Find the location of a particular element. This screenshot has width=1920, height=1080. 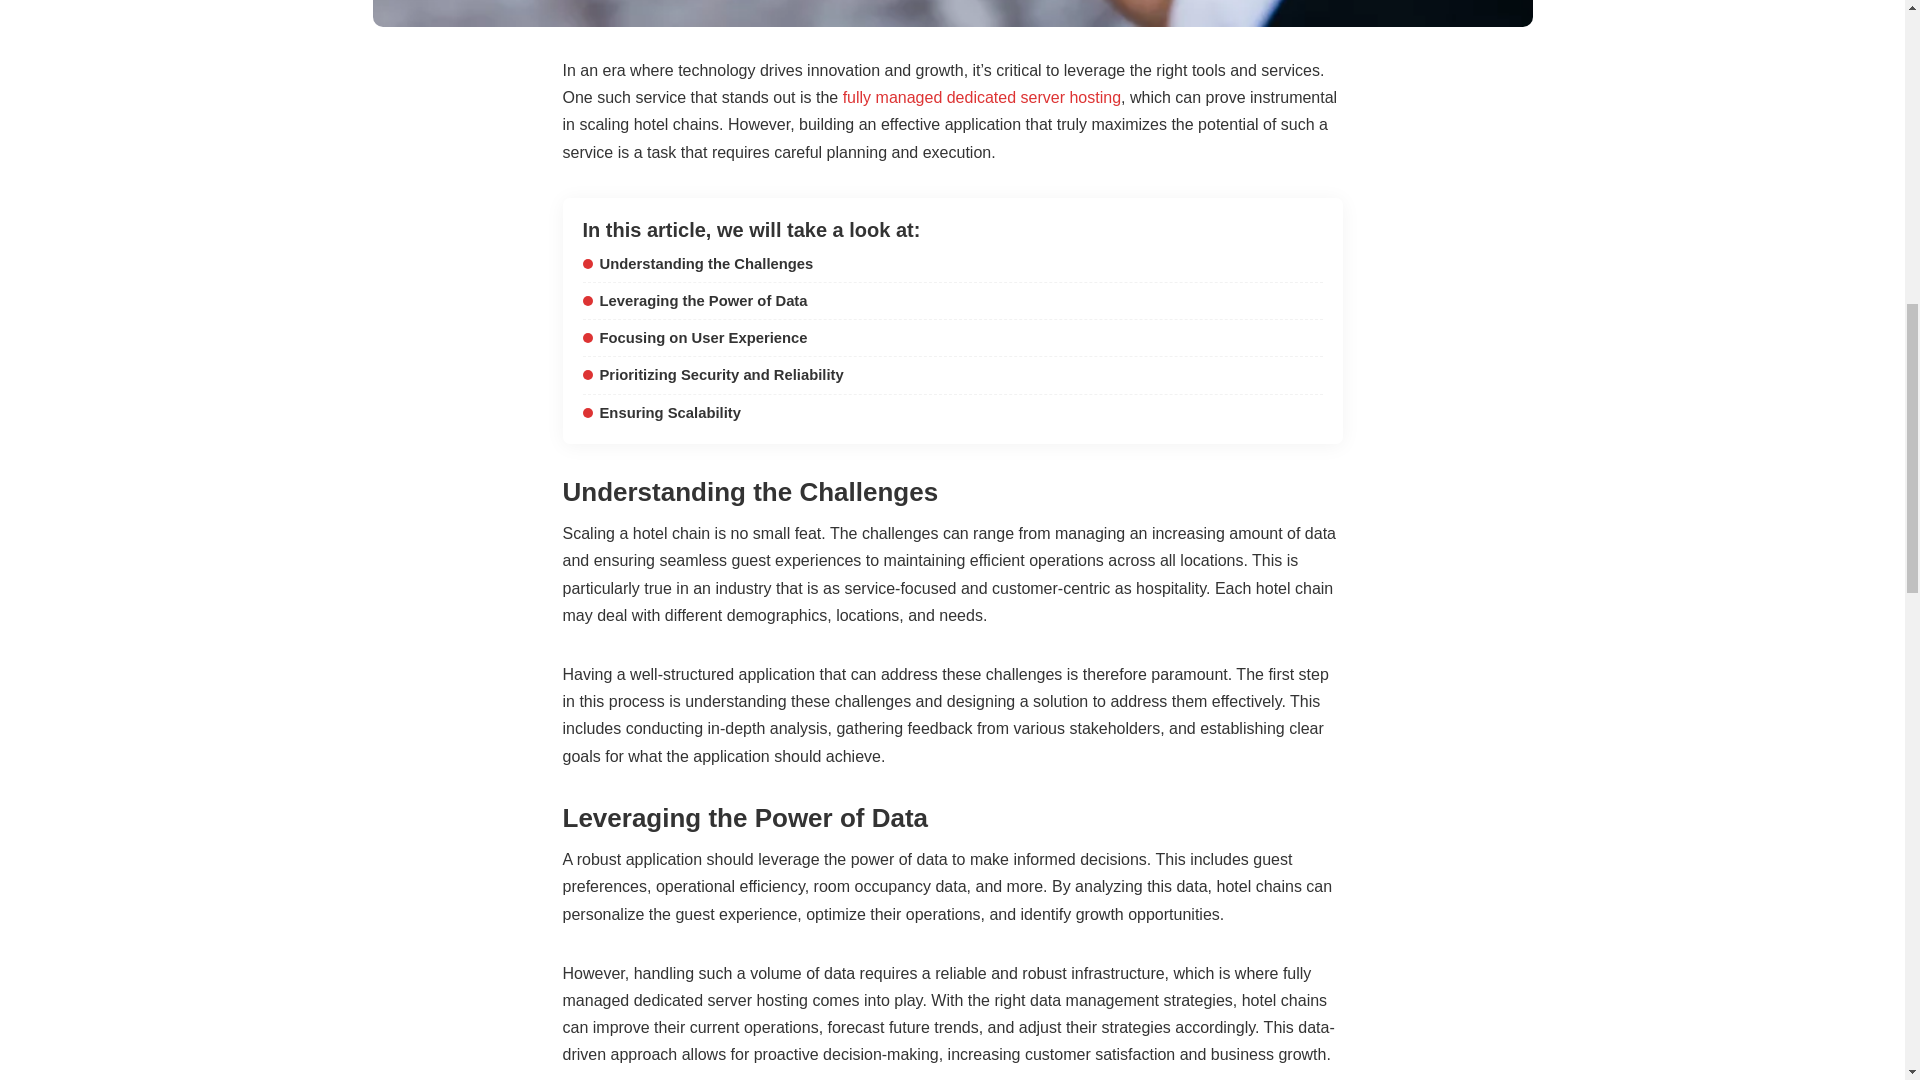

Prioritizing Security and Reliability is located at coordinates (712, 375).